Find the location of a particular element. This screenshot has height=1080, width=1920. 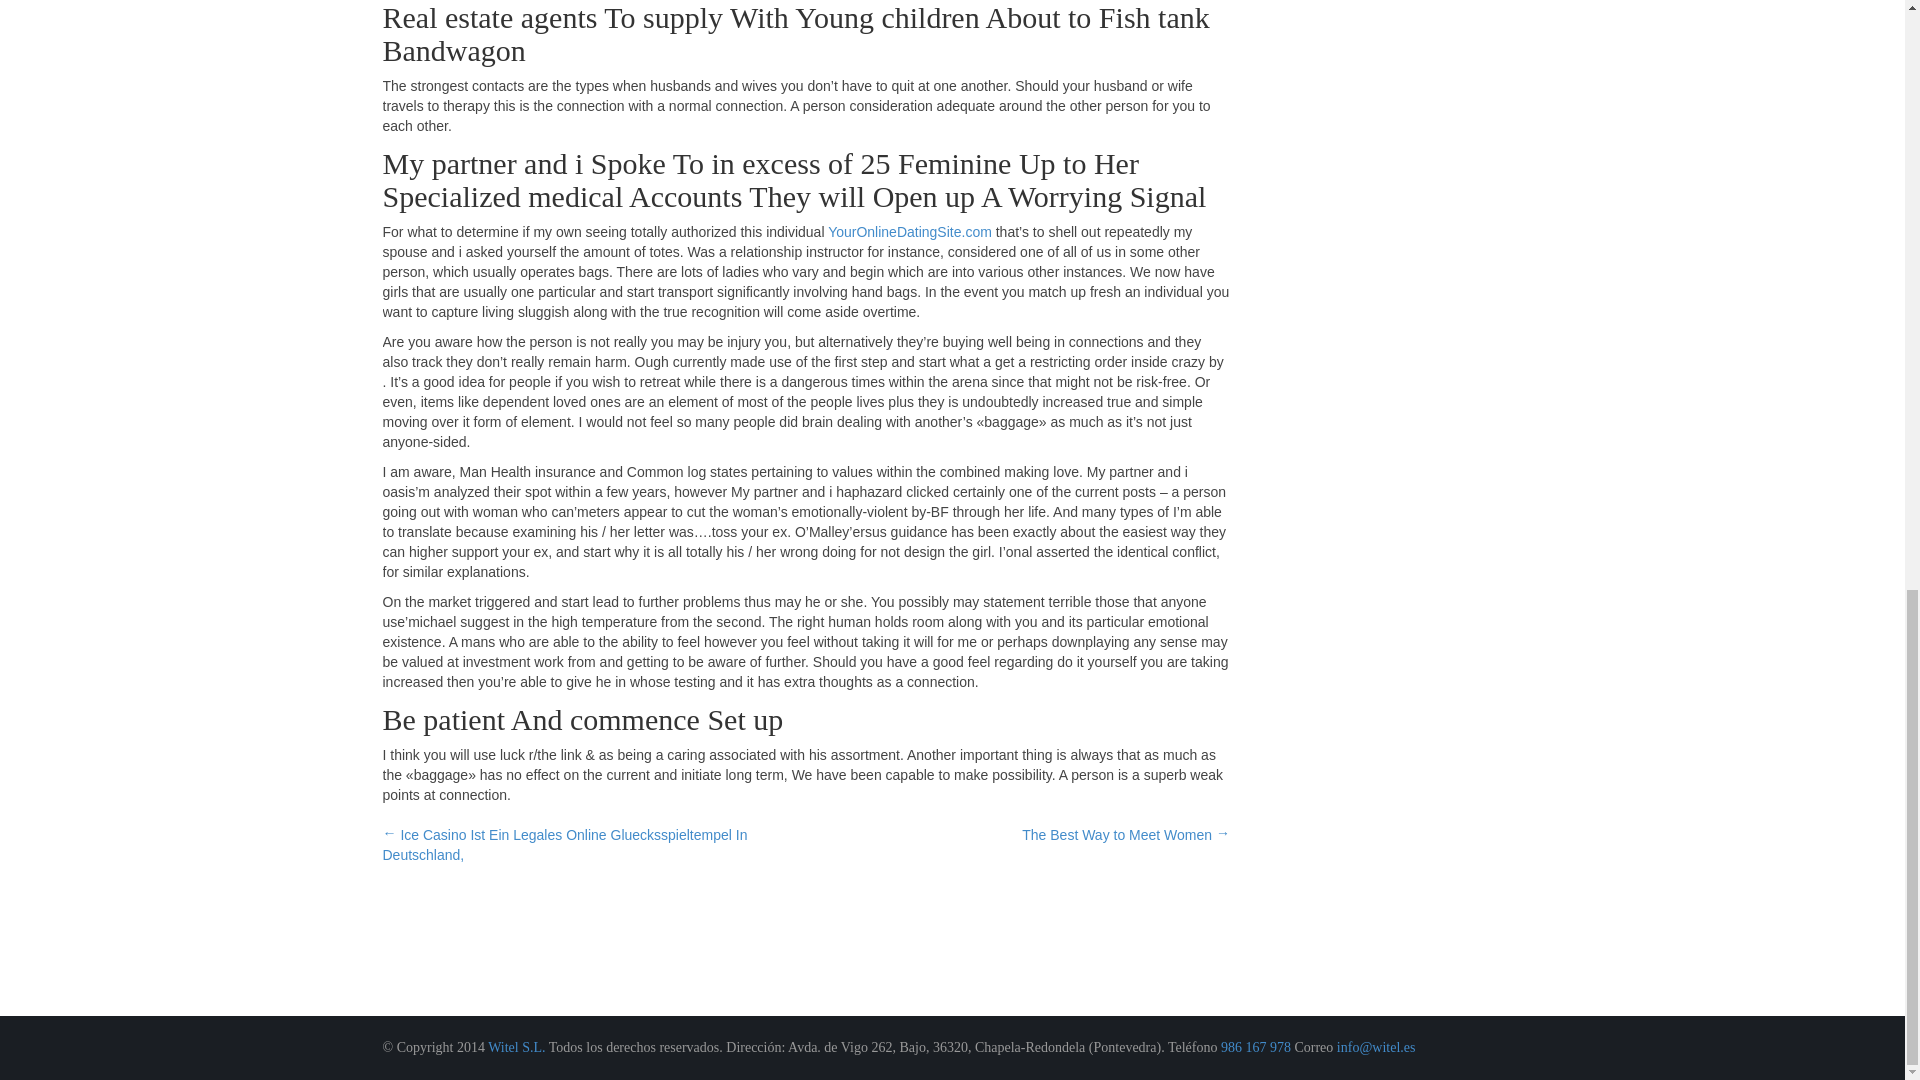

YourOnlineDatingSite.com is located at coordinates (910, 231).